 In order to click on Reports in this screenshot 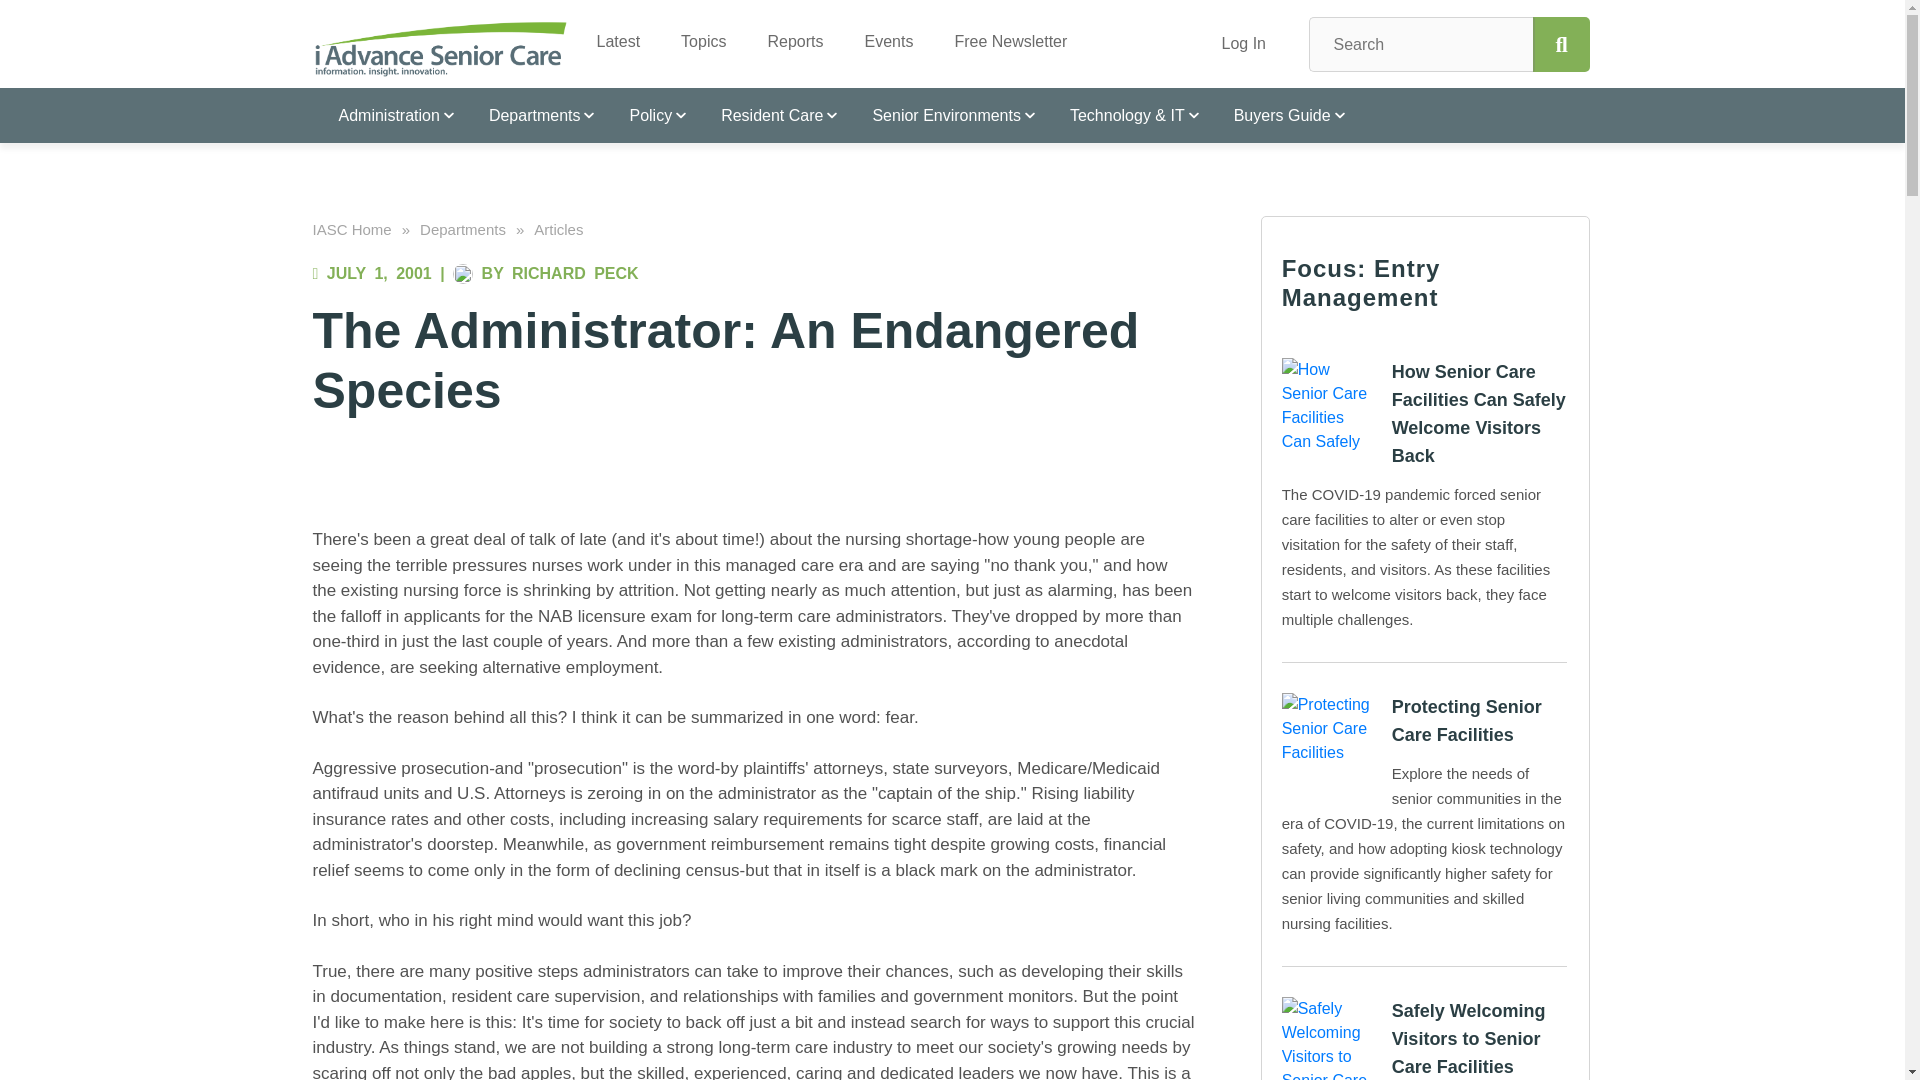, I will do `click(787, 34)`.